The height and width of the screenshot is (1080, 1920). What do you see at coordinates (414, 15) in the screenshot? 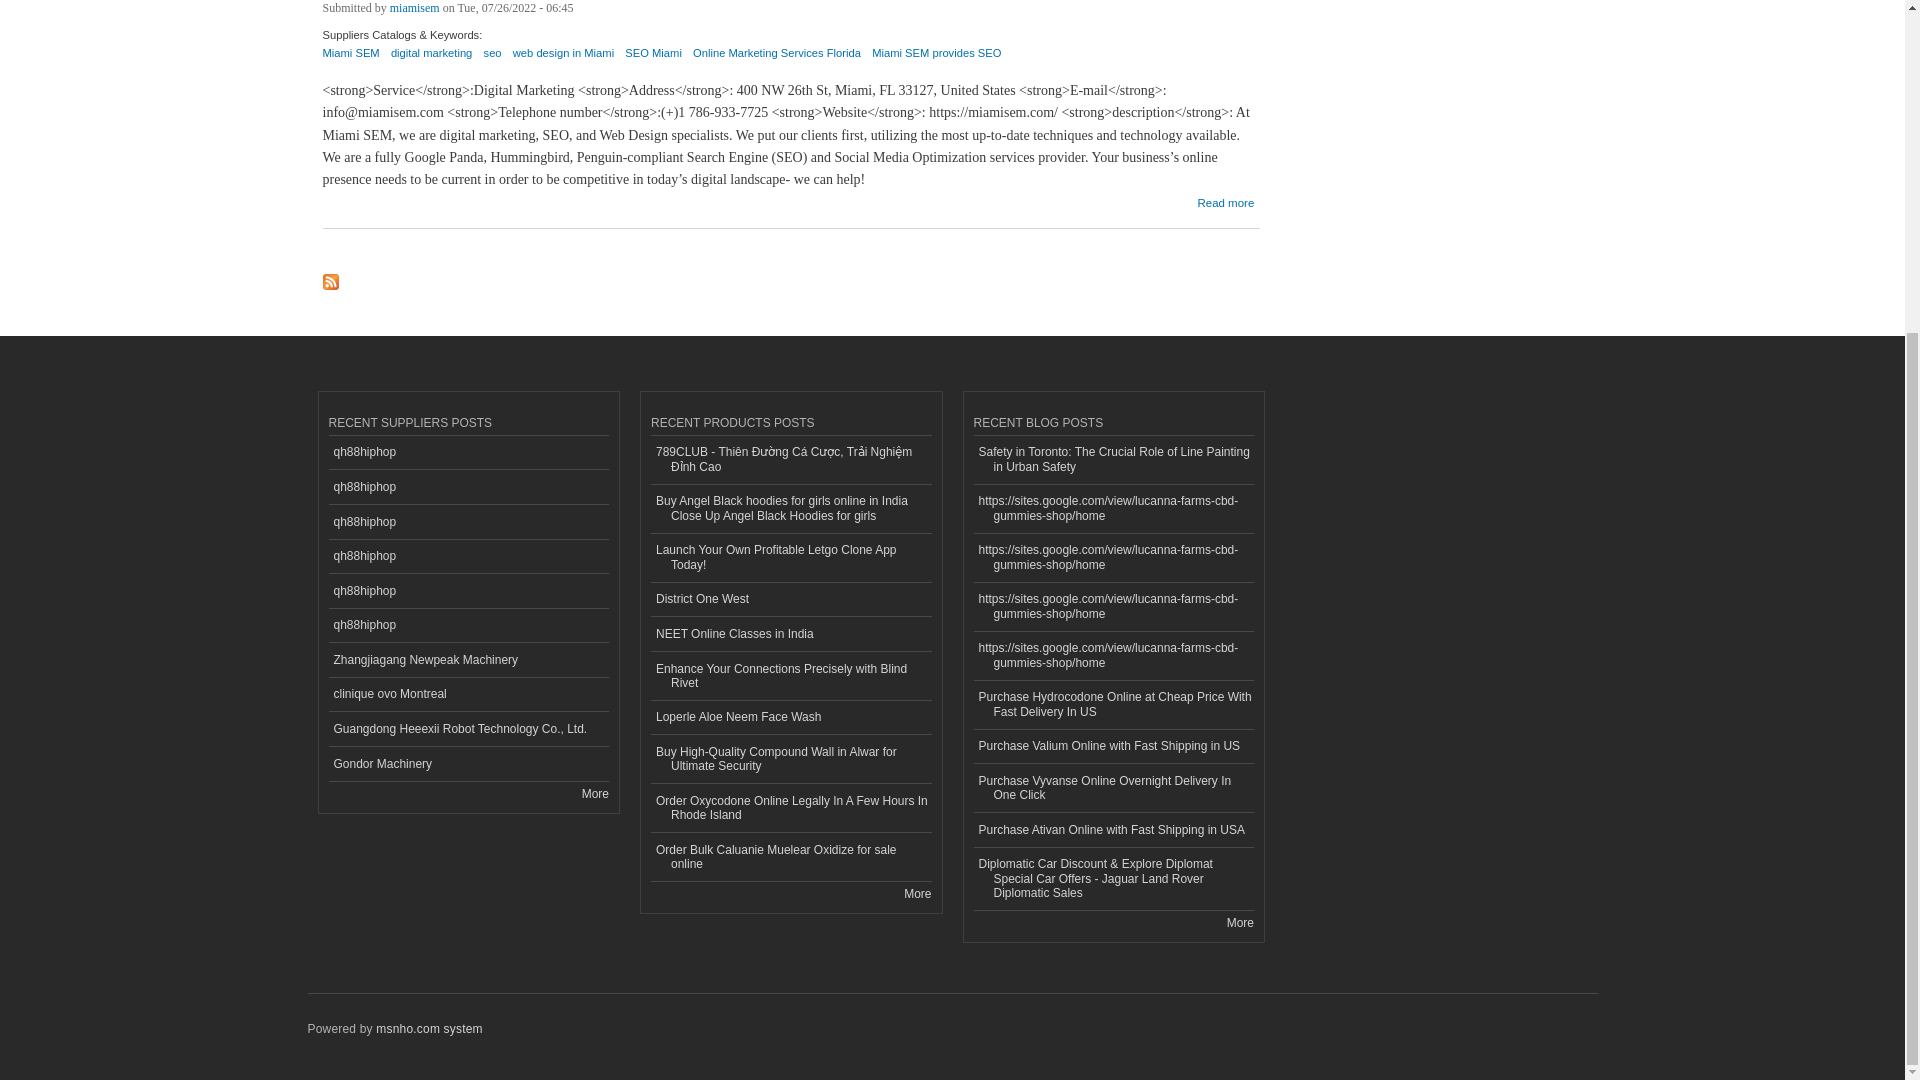
I see `miamisem` at bounding box center [414, 15].